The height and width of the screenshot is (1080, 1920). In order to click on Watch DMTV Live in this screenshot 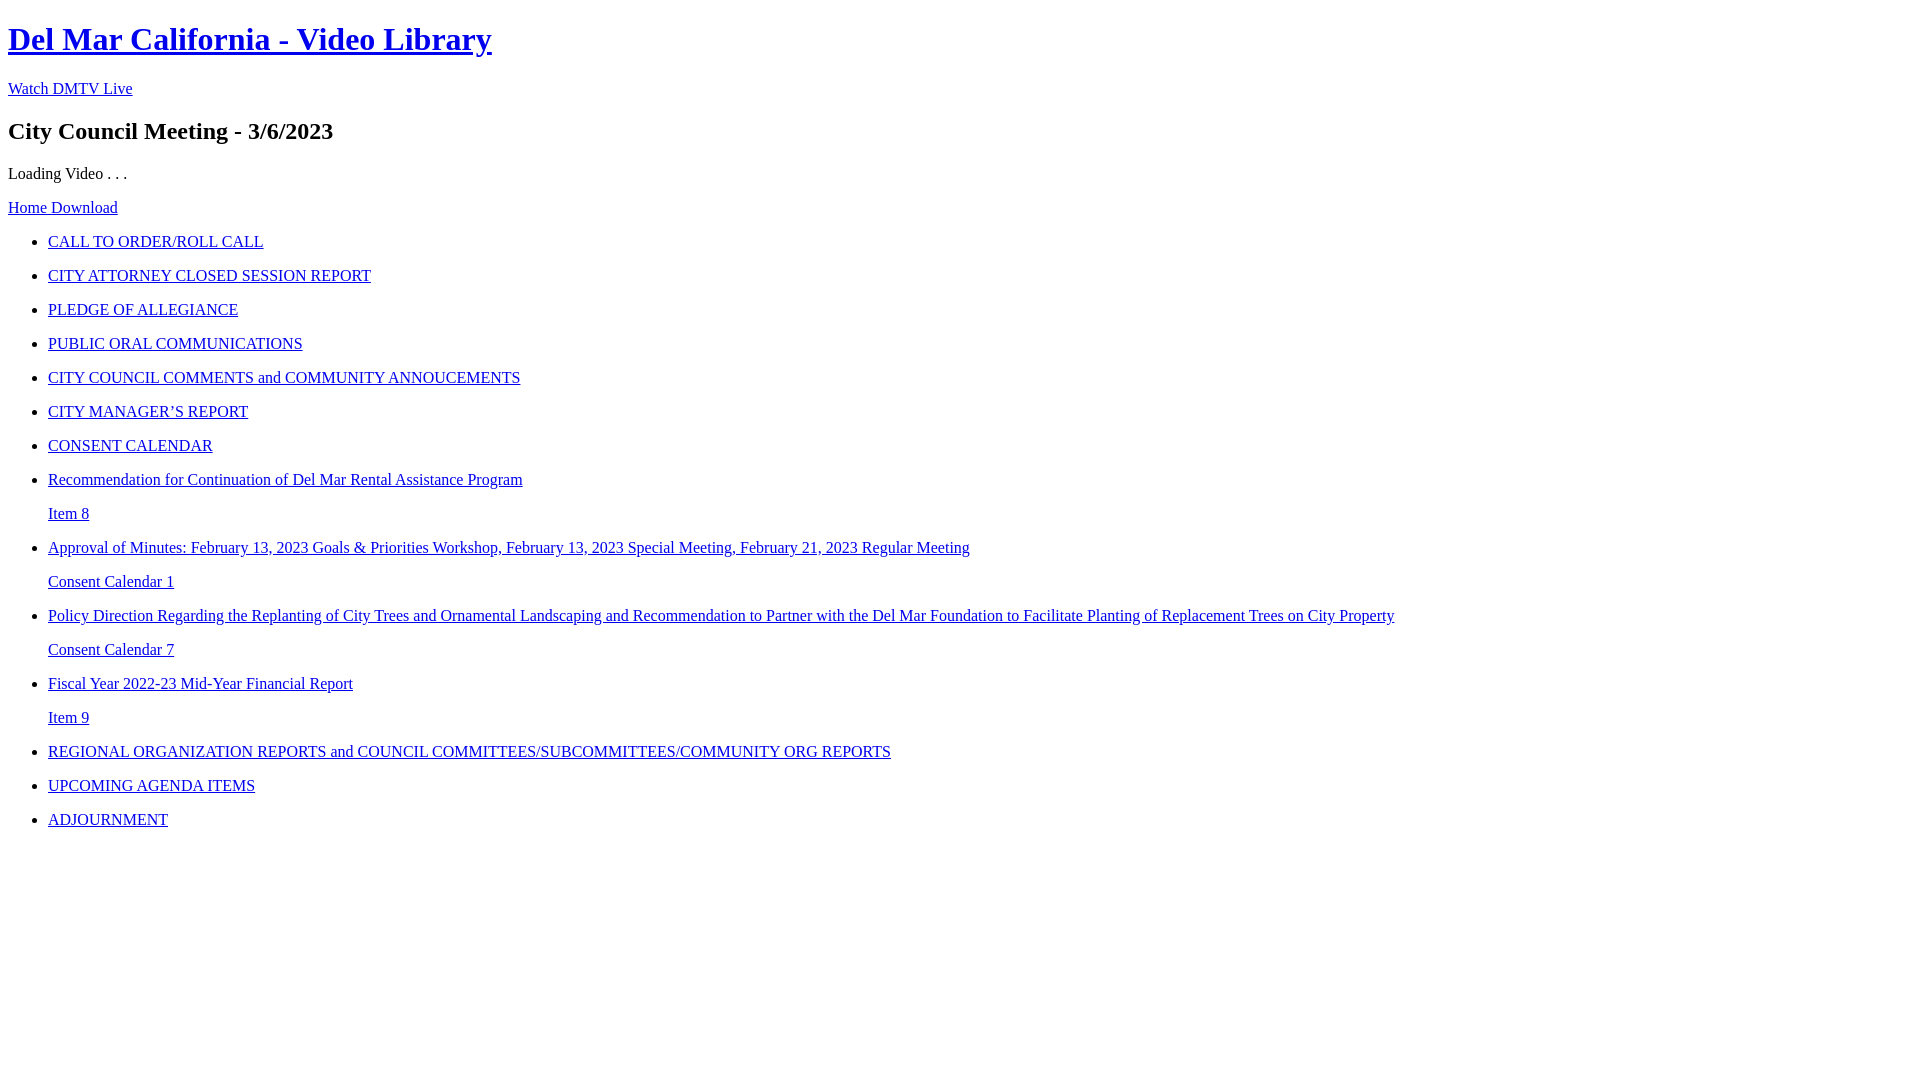, I will do `click(70, 88)`.